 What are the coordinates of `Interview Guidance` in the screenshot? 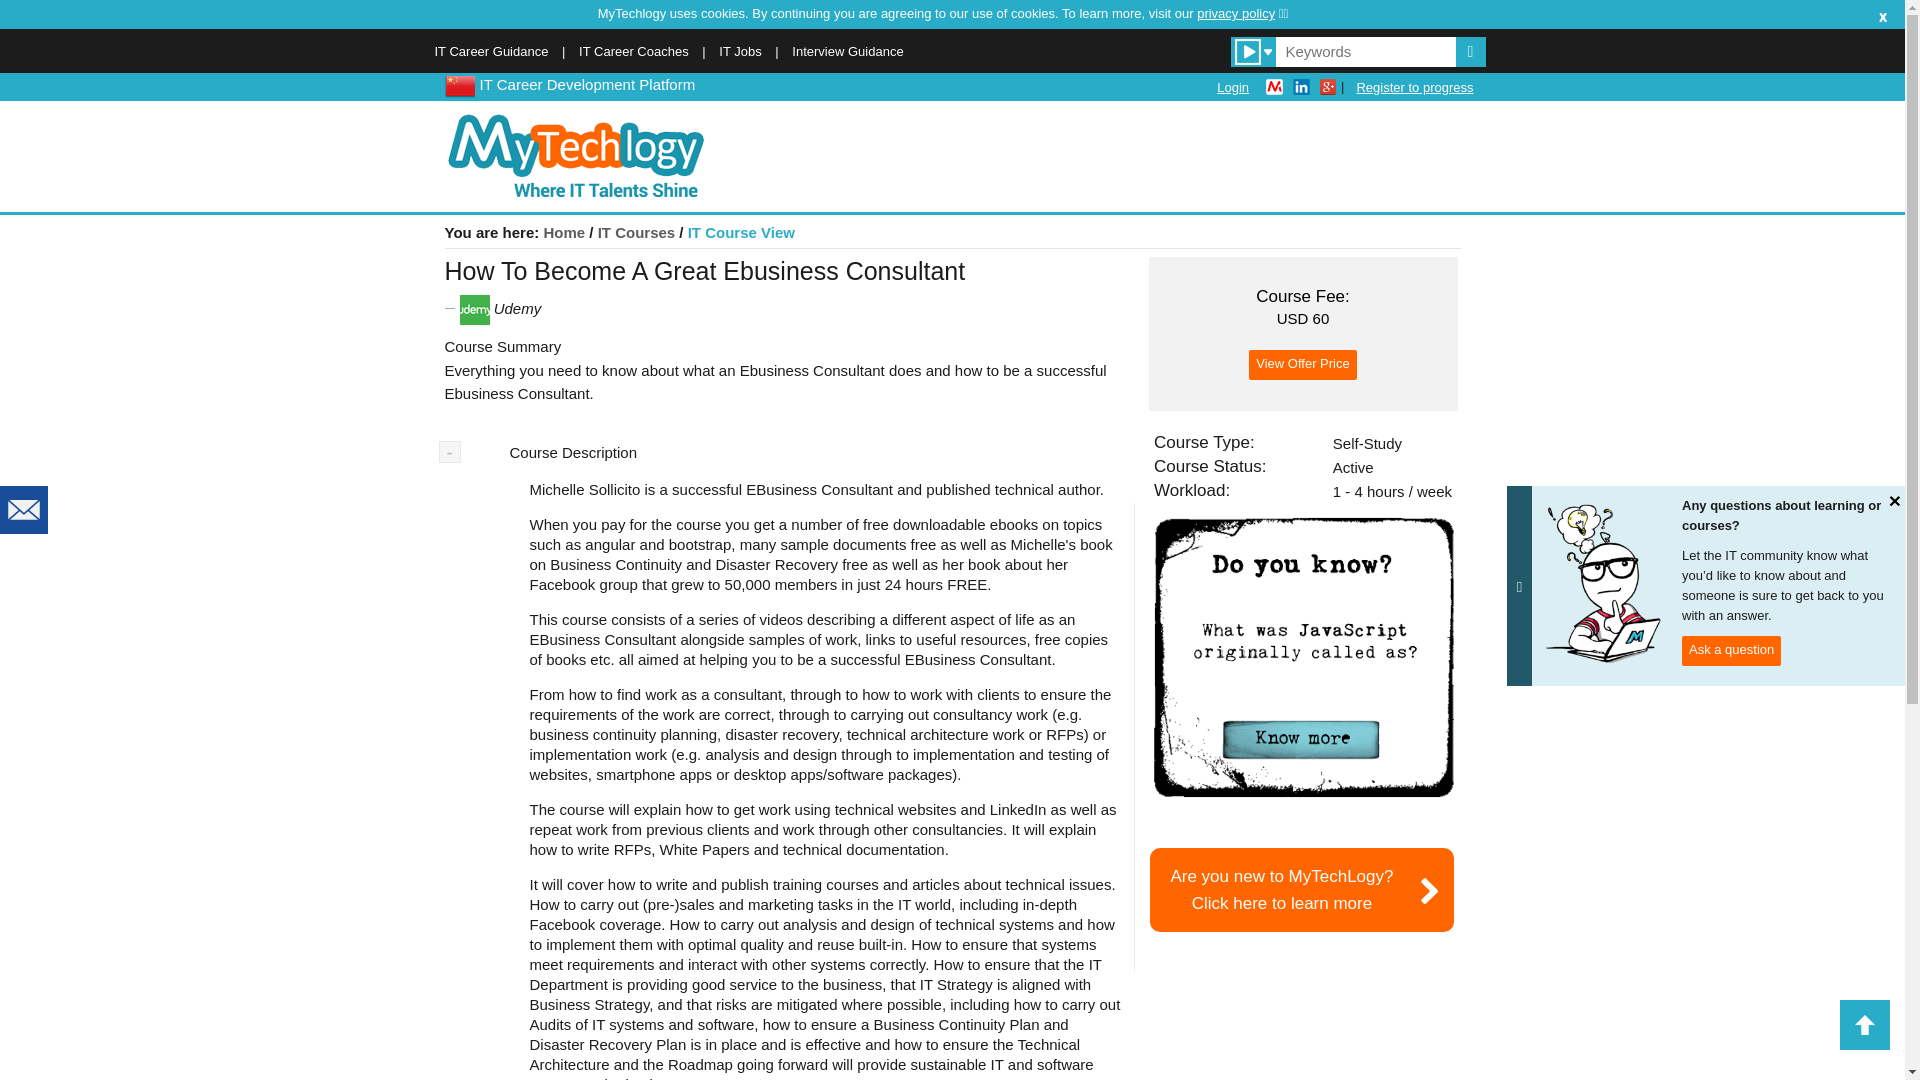 It's located at (634, 52).